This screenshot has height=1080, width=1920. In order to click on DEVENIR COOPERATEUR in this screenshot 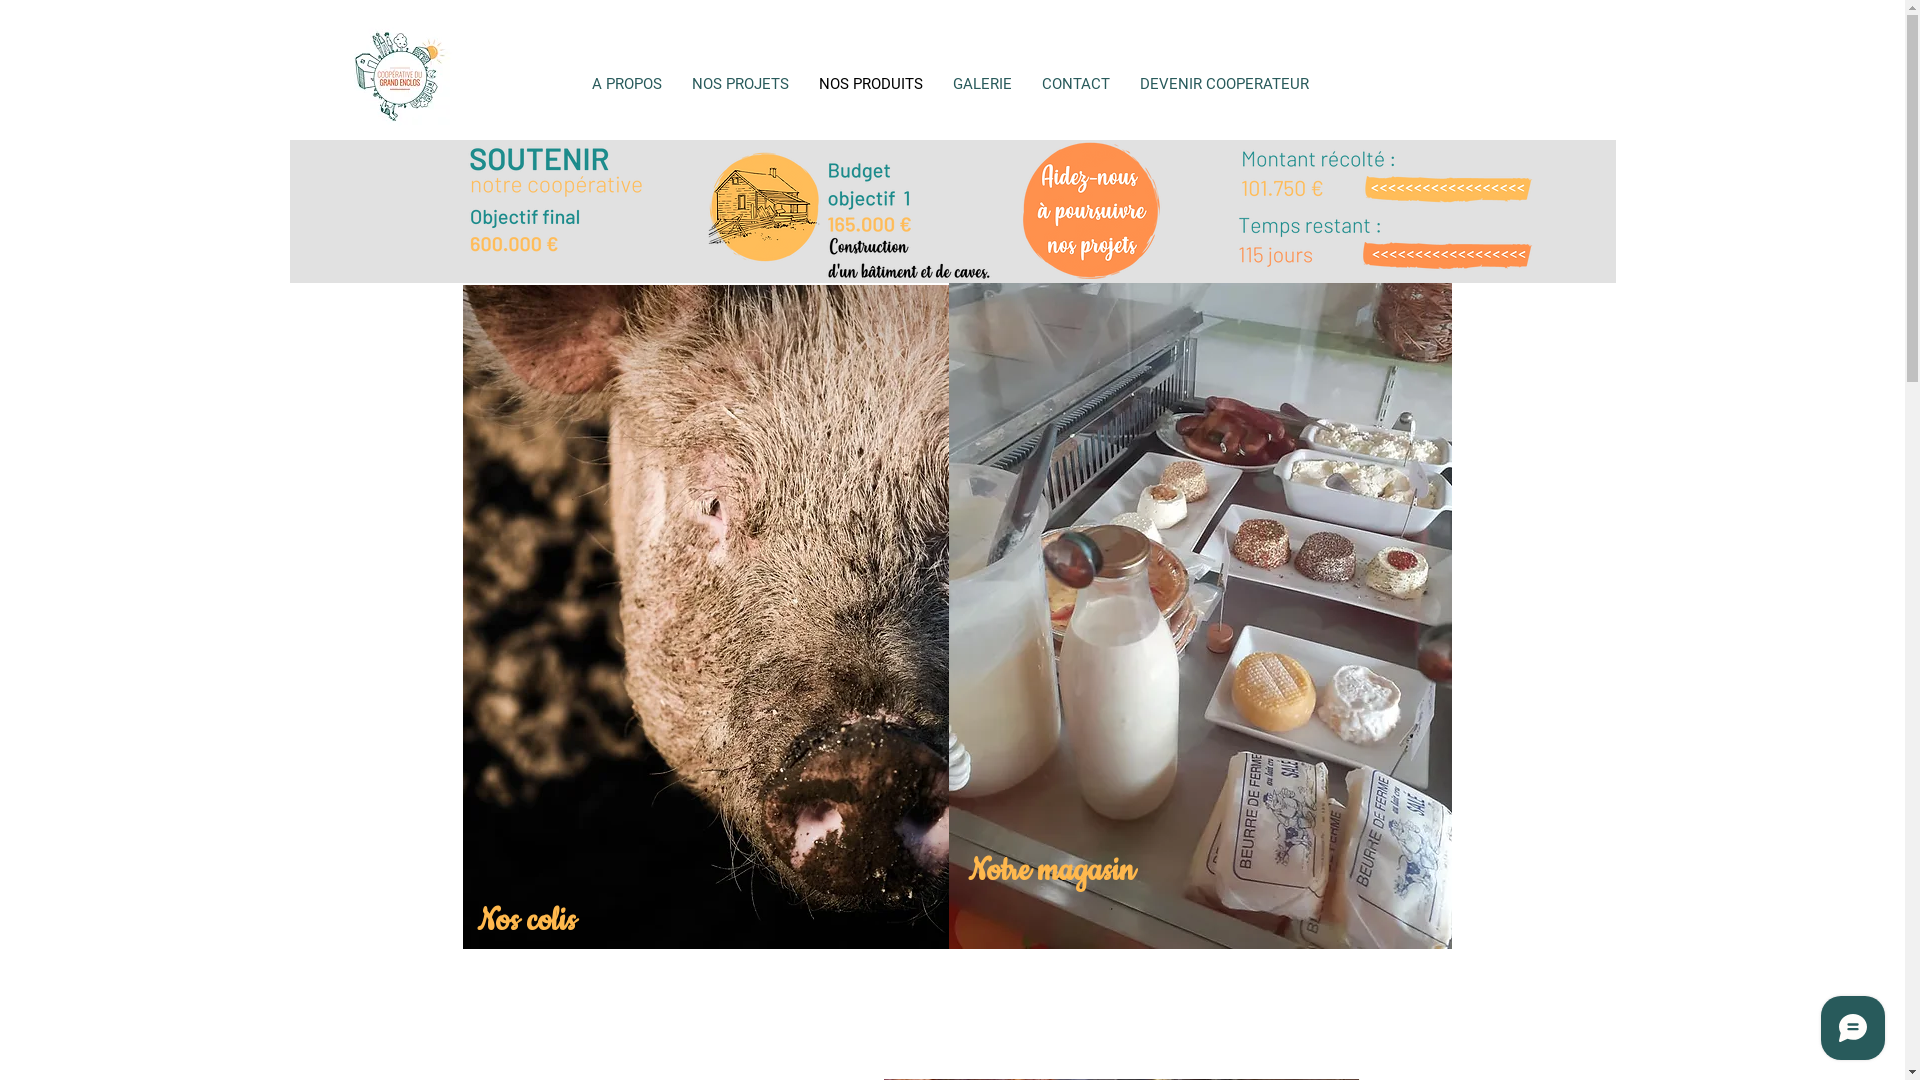, I will do `click(1224, 84)`.